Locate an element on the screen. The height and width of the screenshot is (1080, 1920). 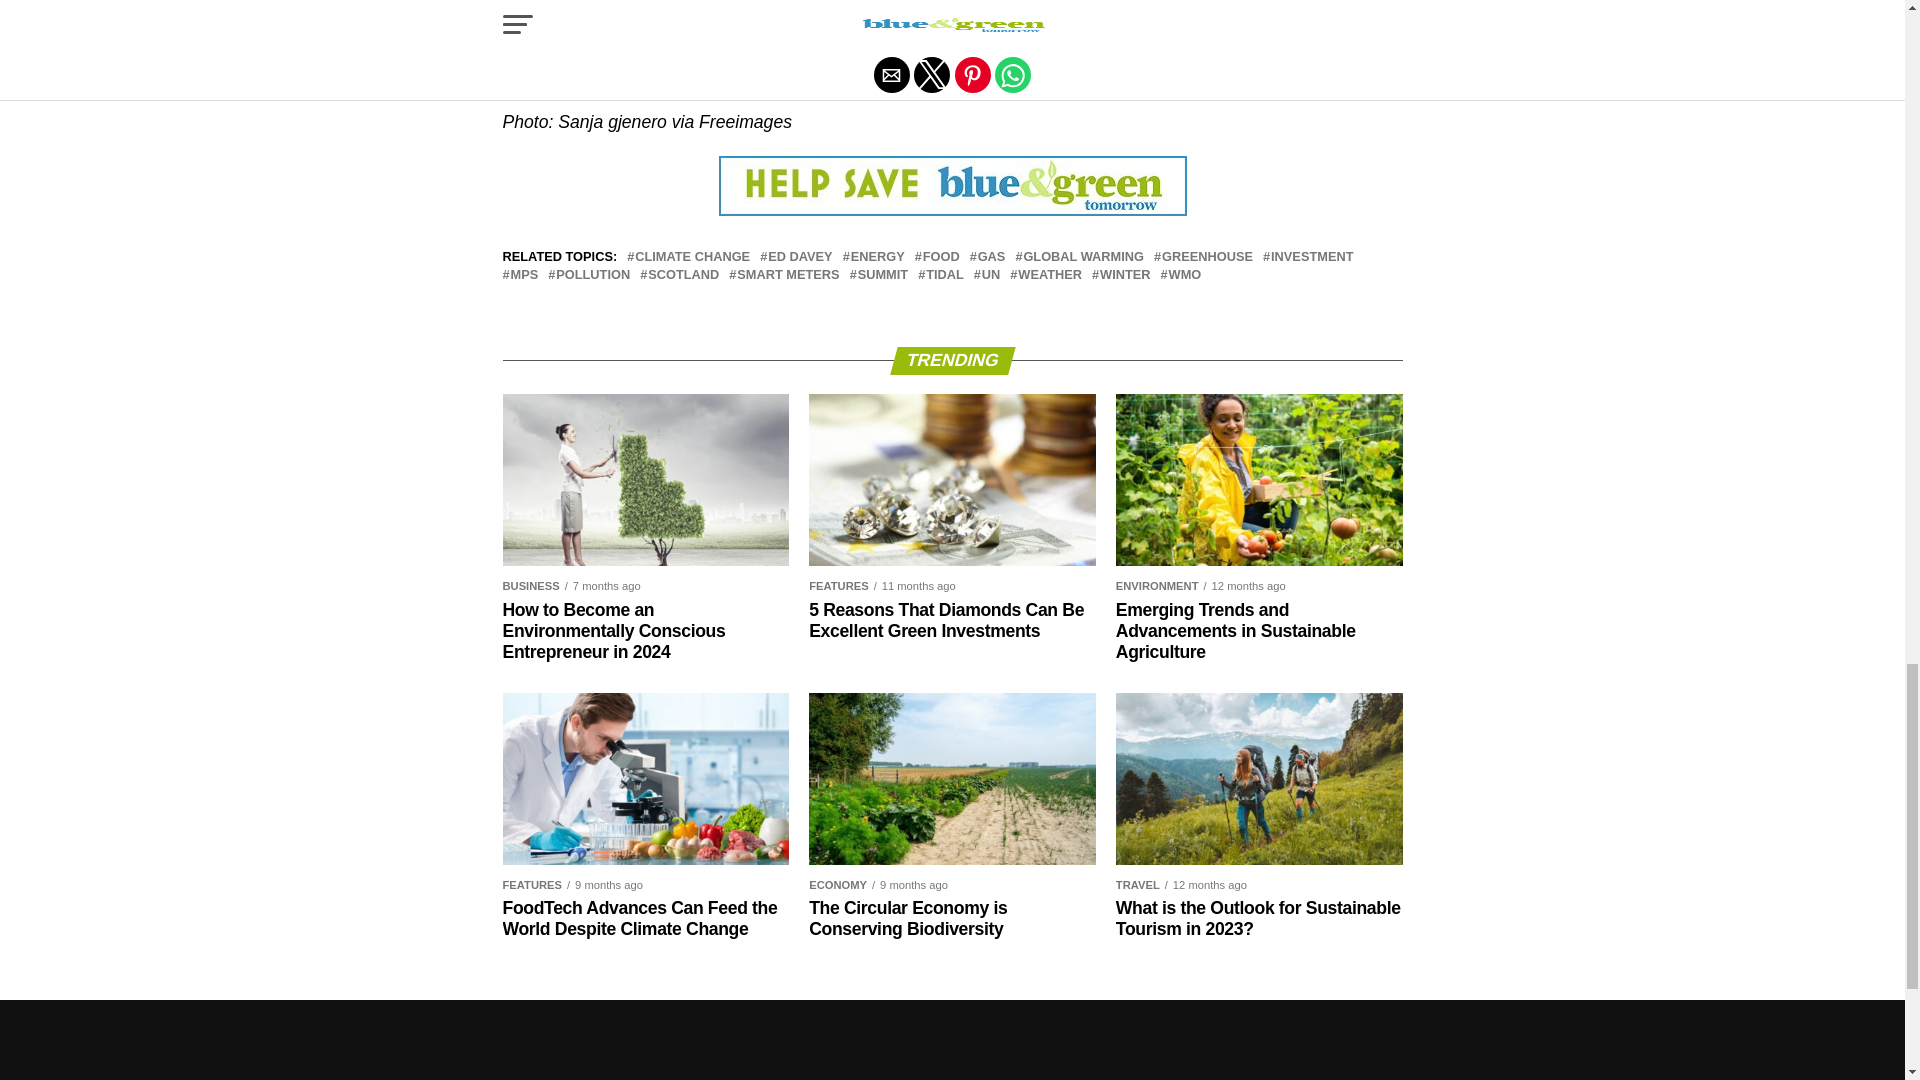
GLOBAL WARMING is located at coordinates (1084, 256).